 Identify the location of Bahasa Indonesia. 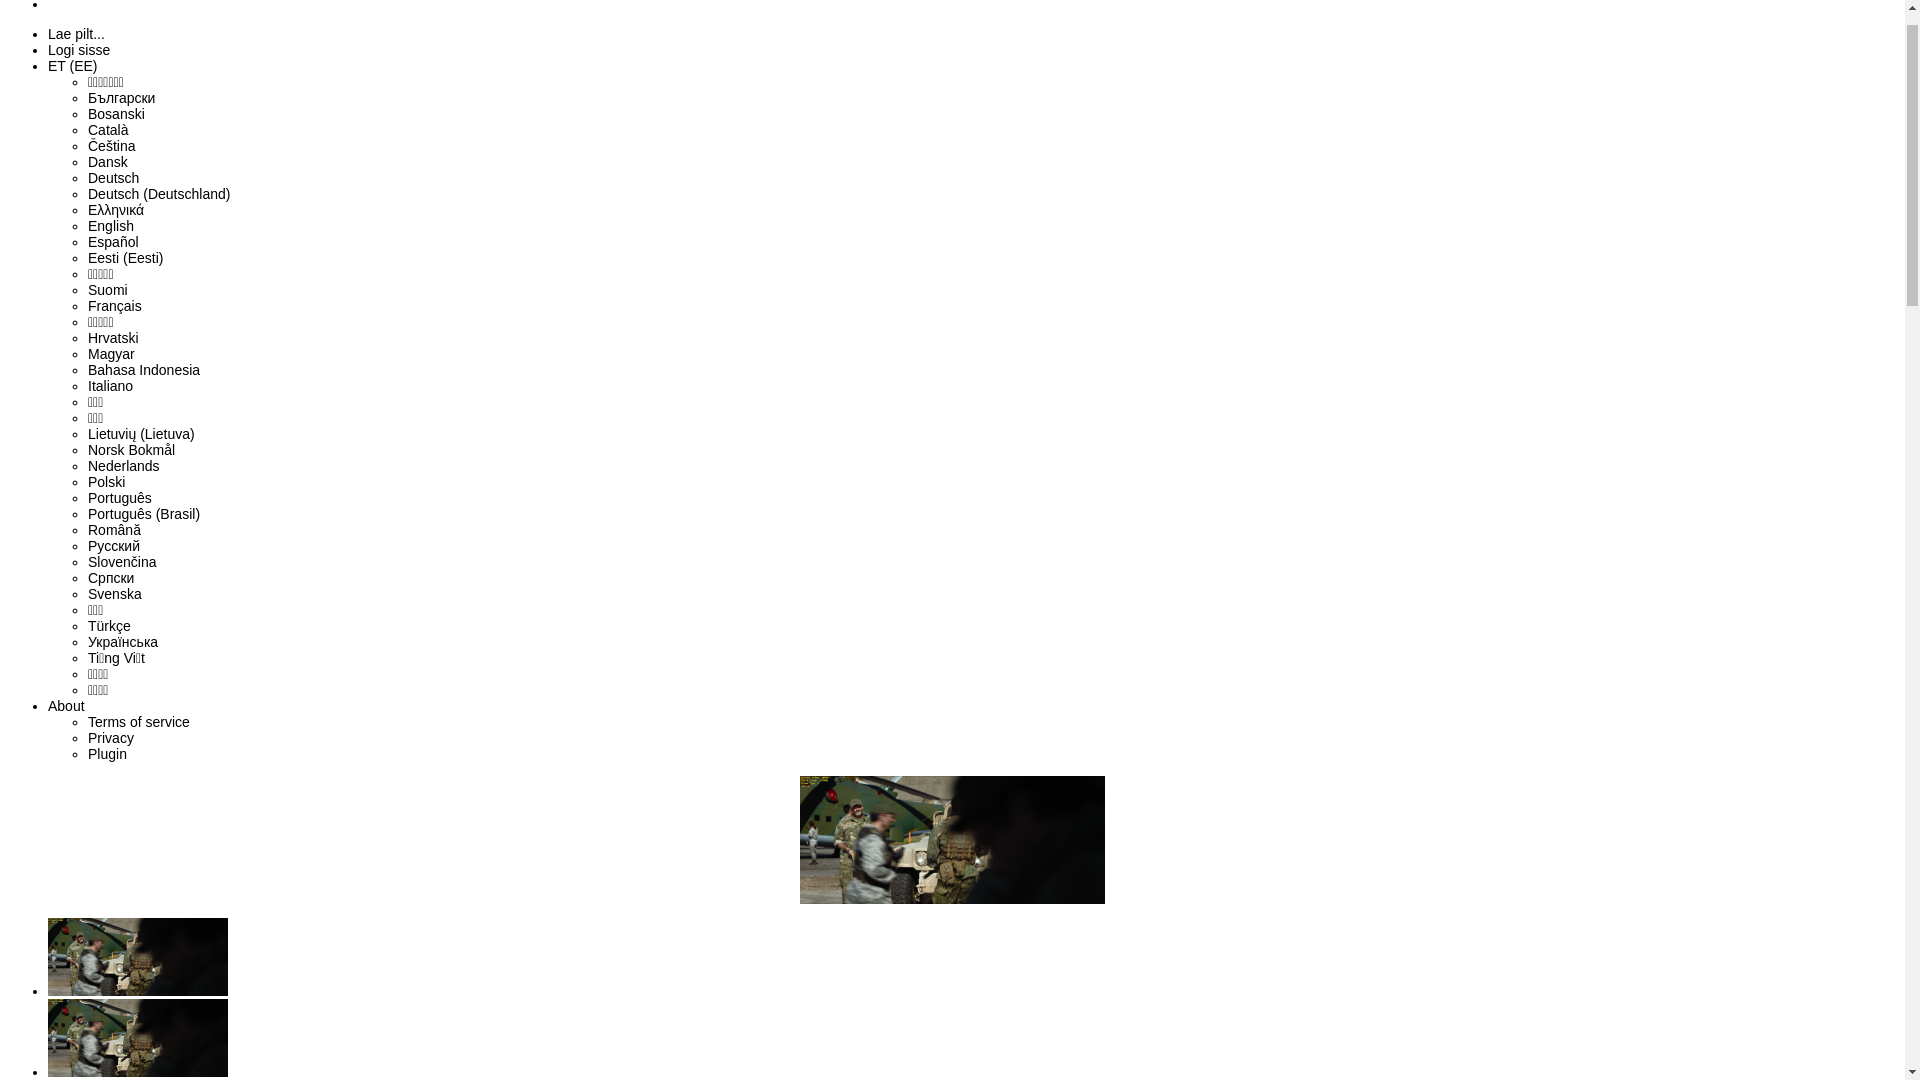
(144, 412).